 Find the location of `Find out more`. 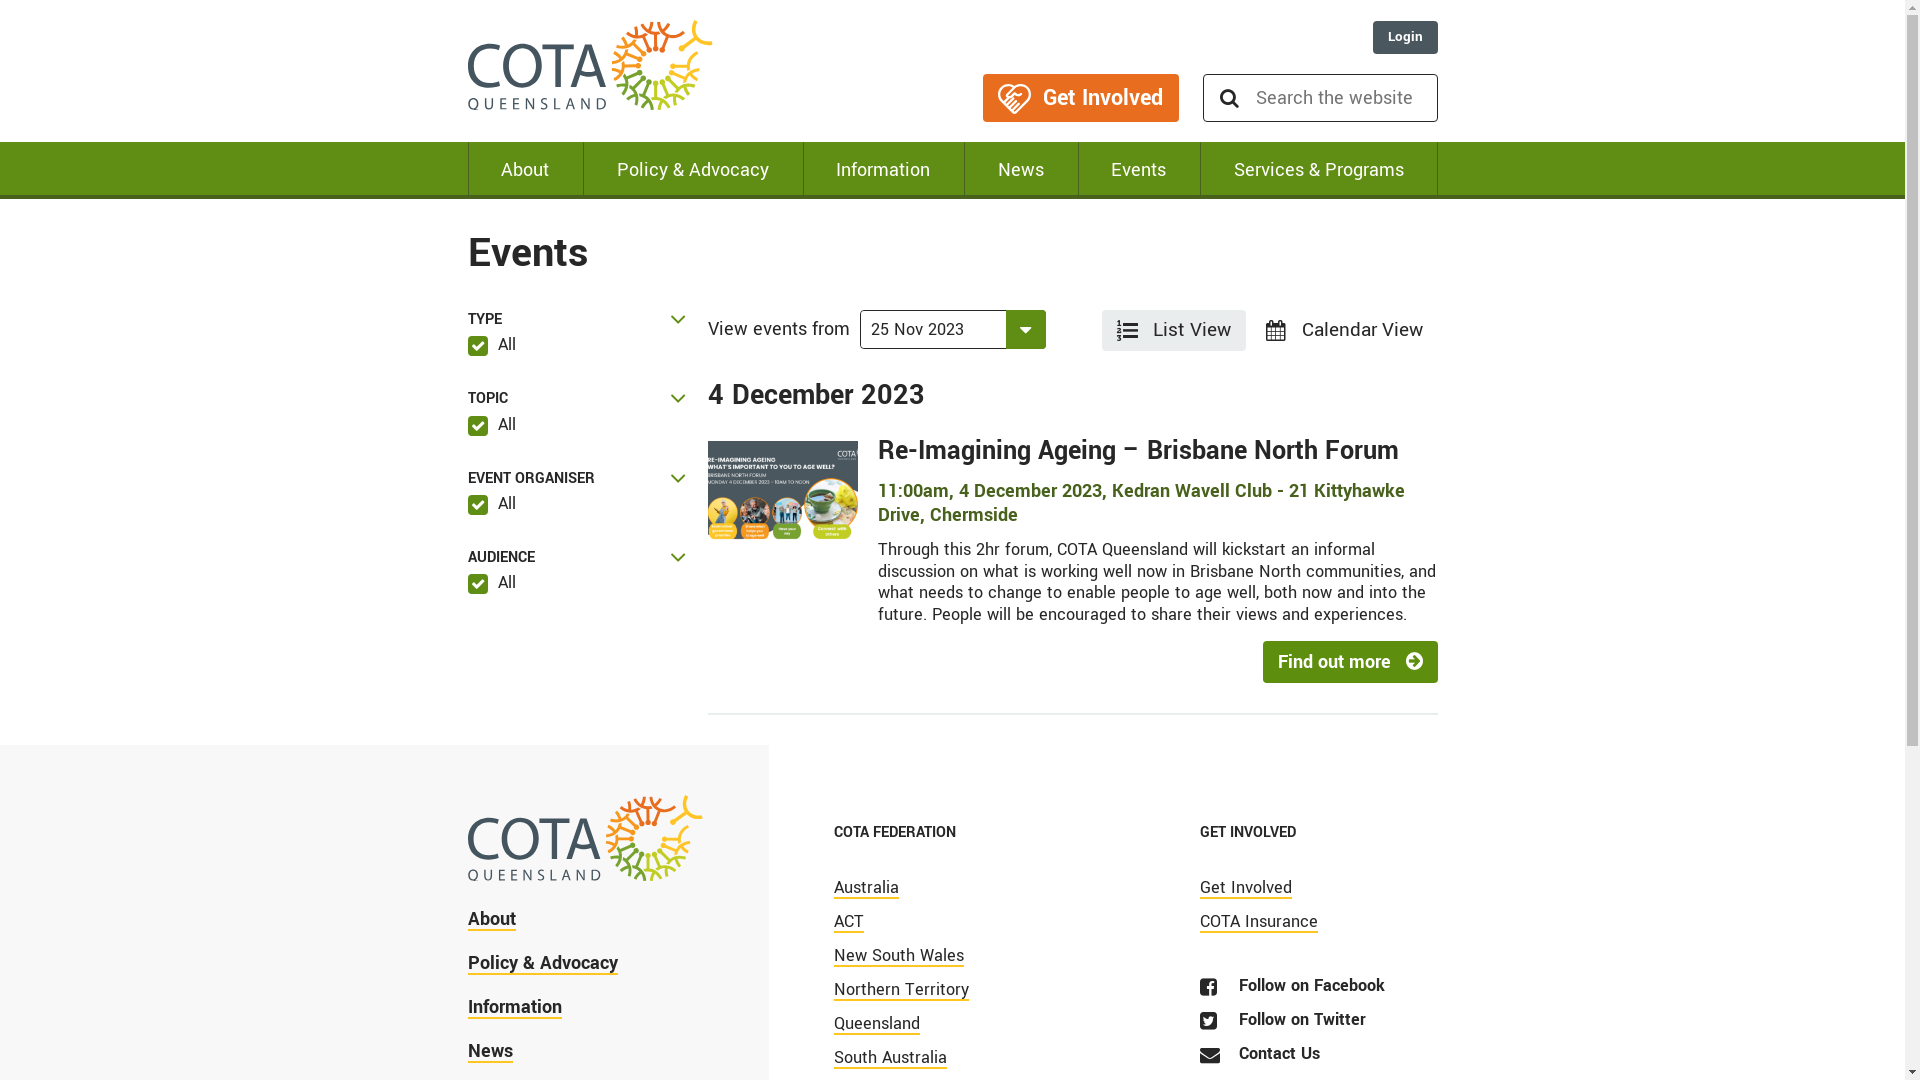

Find out more is located at coordinates (1350, 661).